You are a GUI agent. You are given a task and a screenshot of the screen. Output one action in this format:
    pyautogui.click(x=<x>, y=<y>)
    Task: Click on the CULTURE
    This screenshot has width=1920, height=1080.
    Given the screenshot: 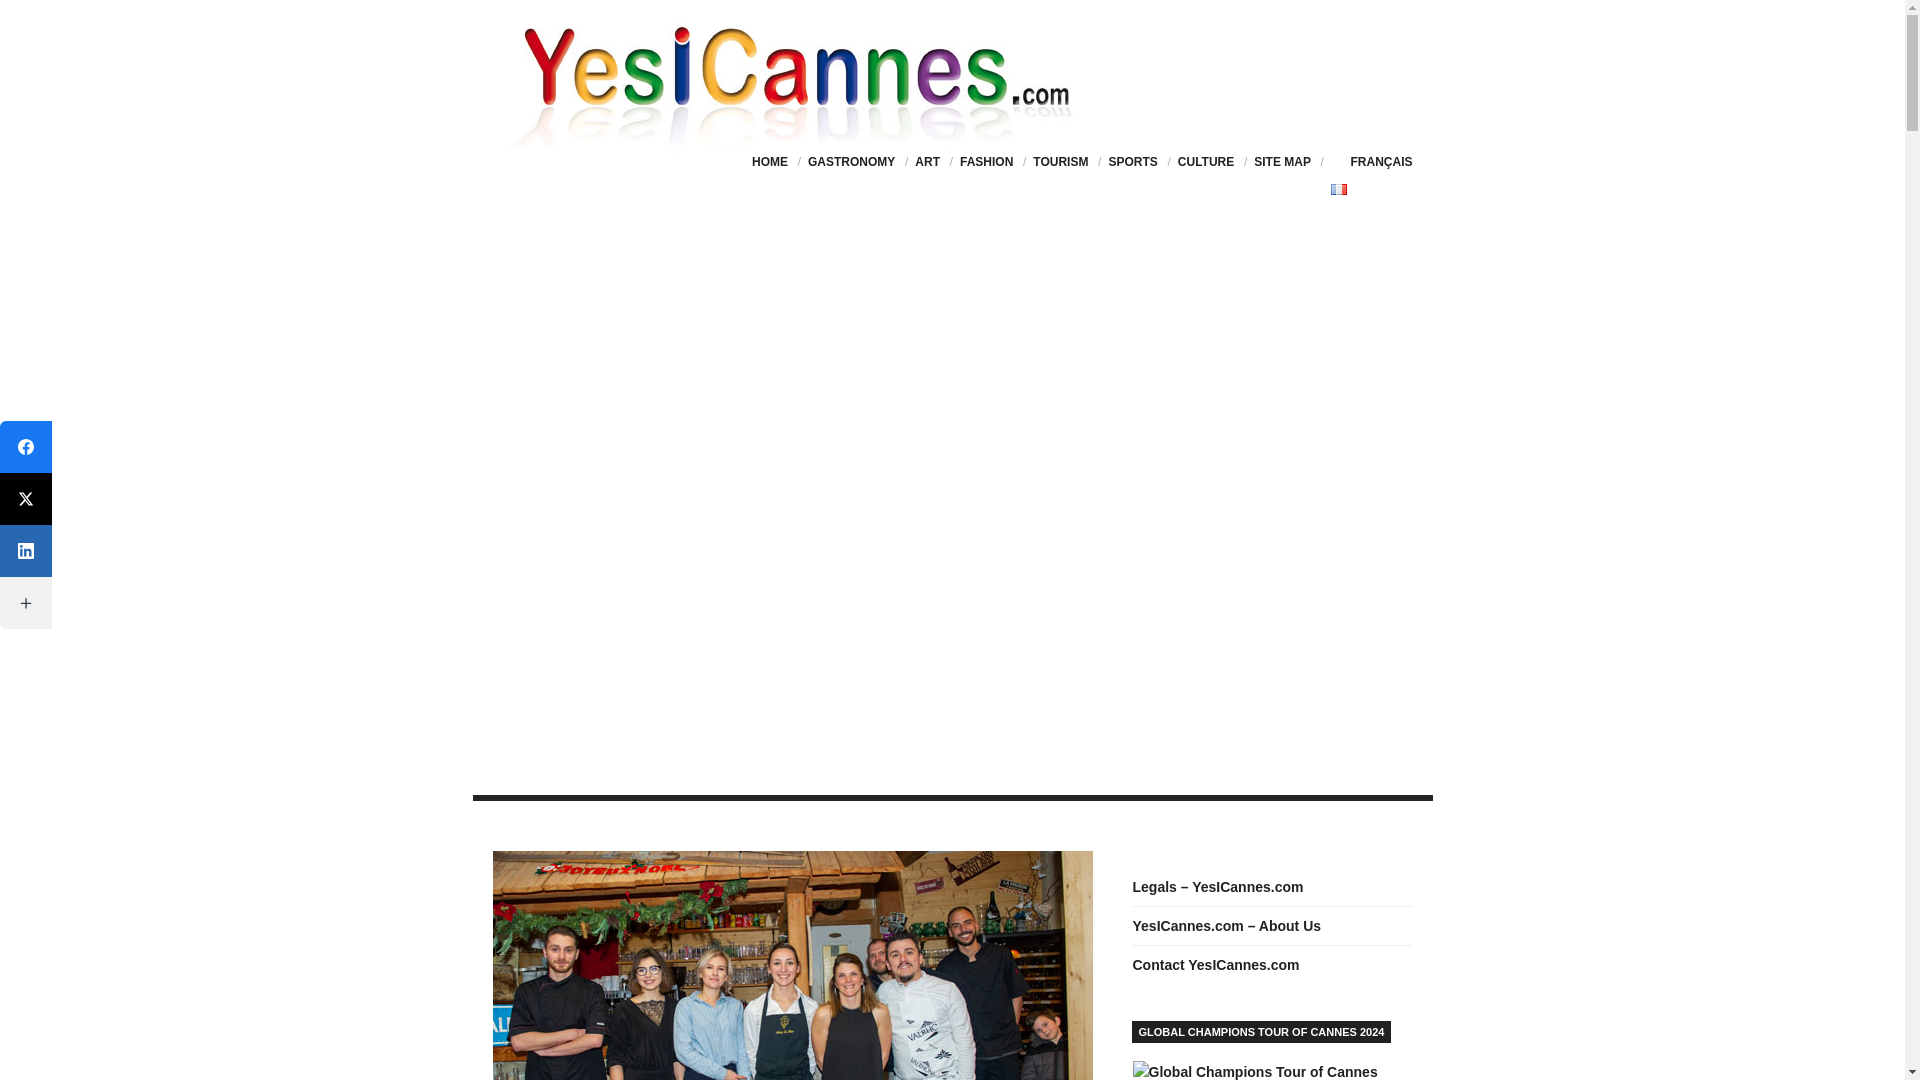 What is the action you would take?
    pyautogui.click(x=1206, y=162)
    